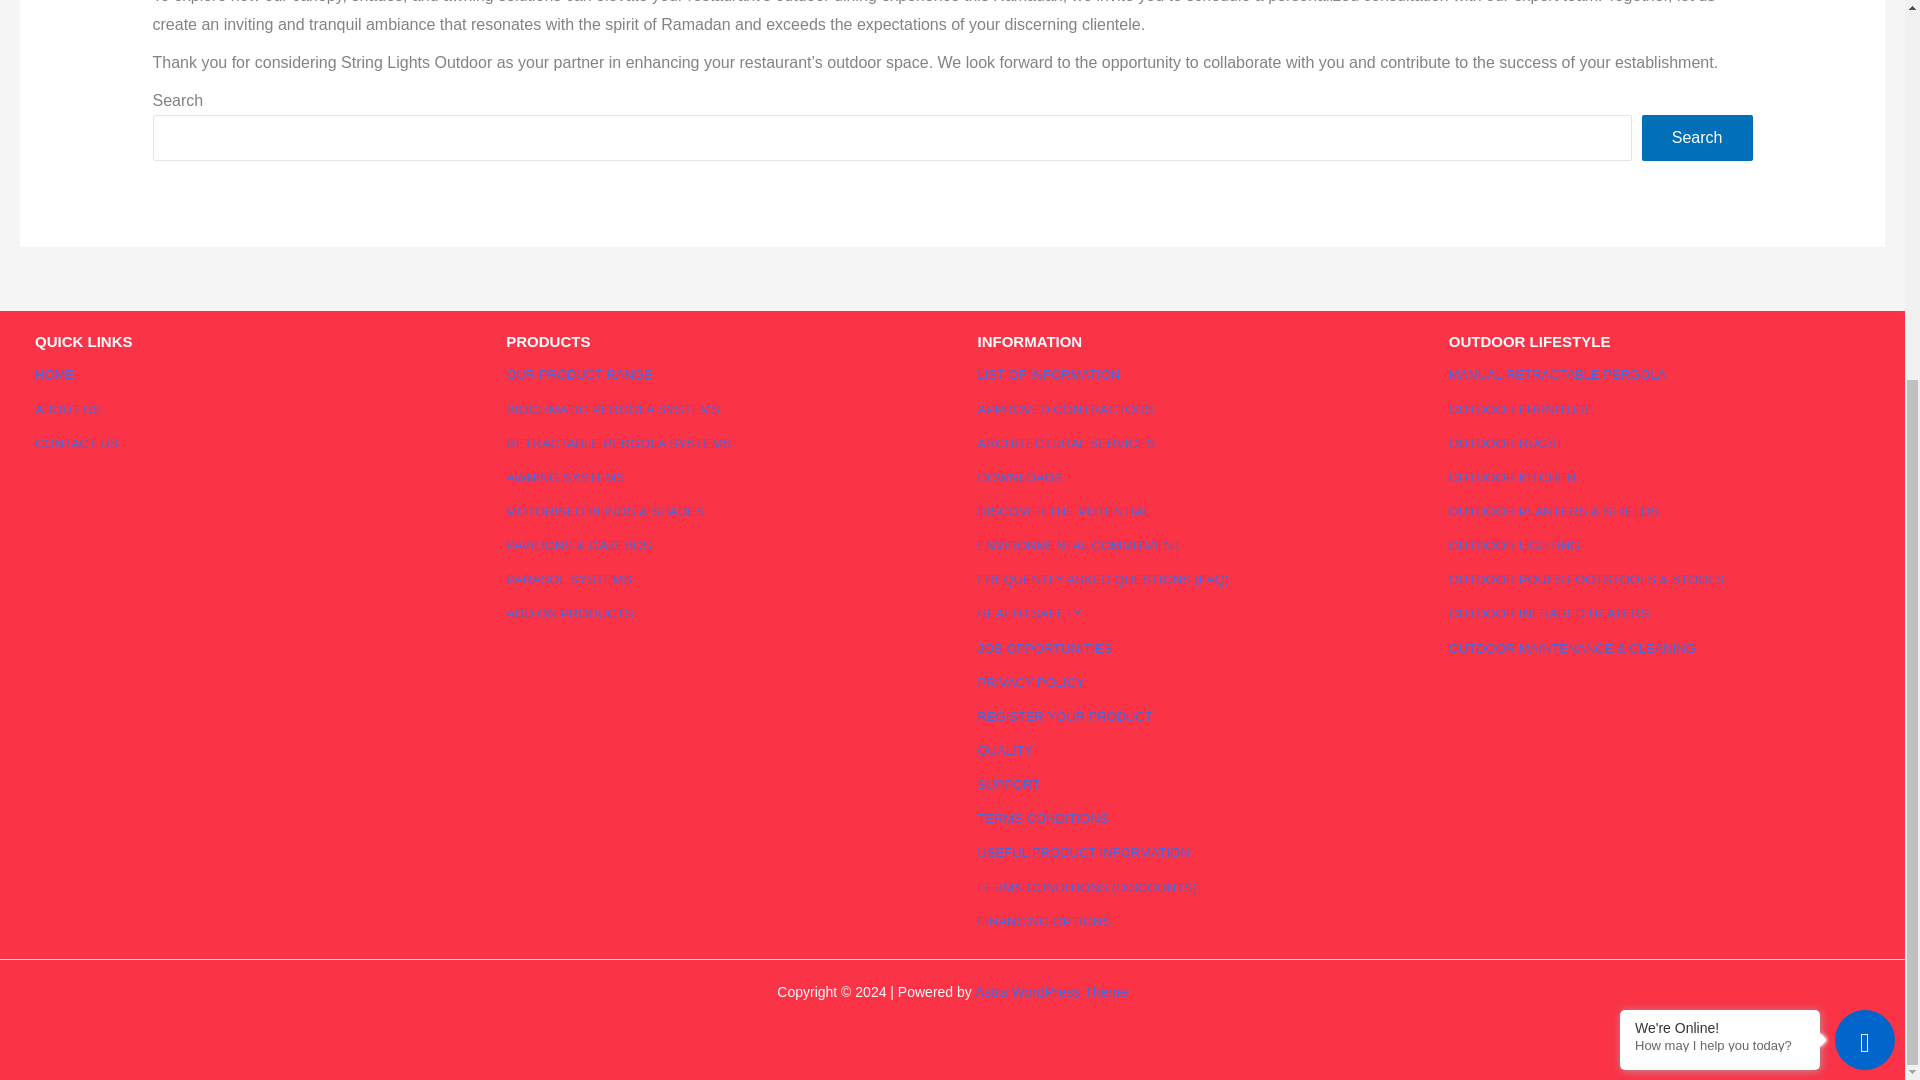  I want to click on We're Online!, so click(1720, 452).